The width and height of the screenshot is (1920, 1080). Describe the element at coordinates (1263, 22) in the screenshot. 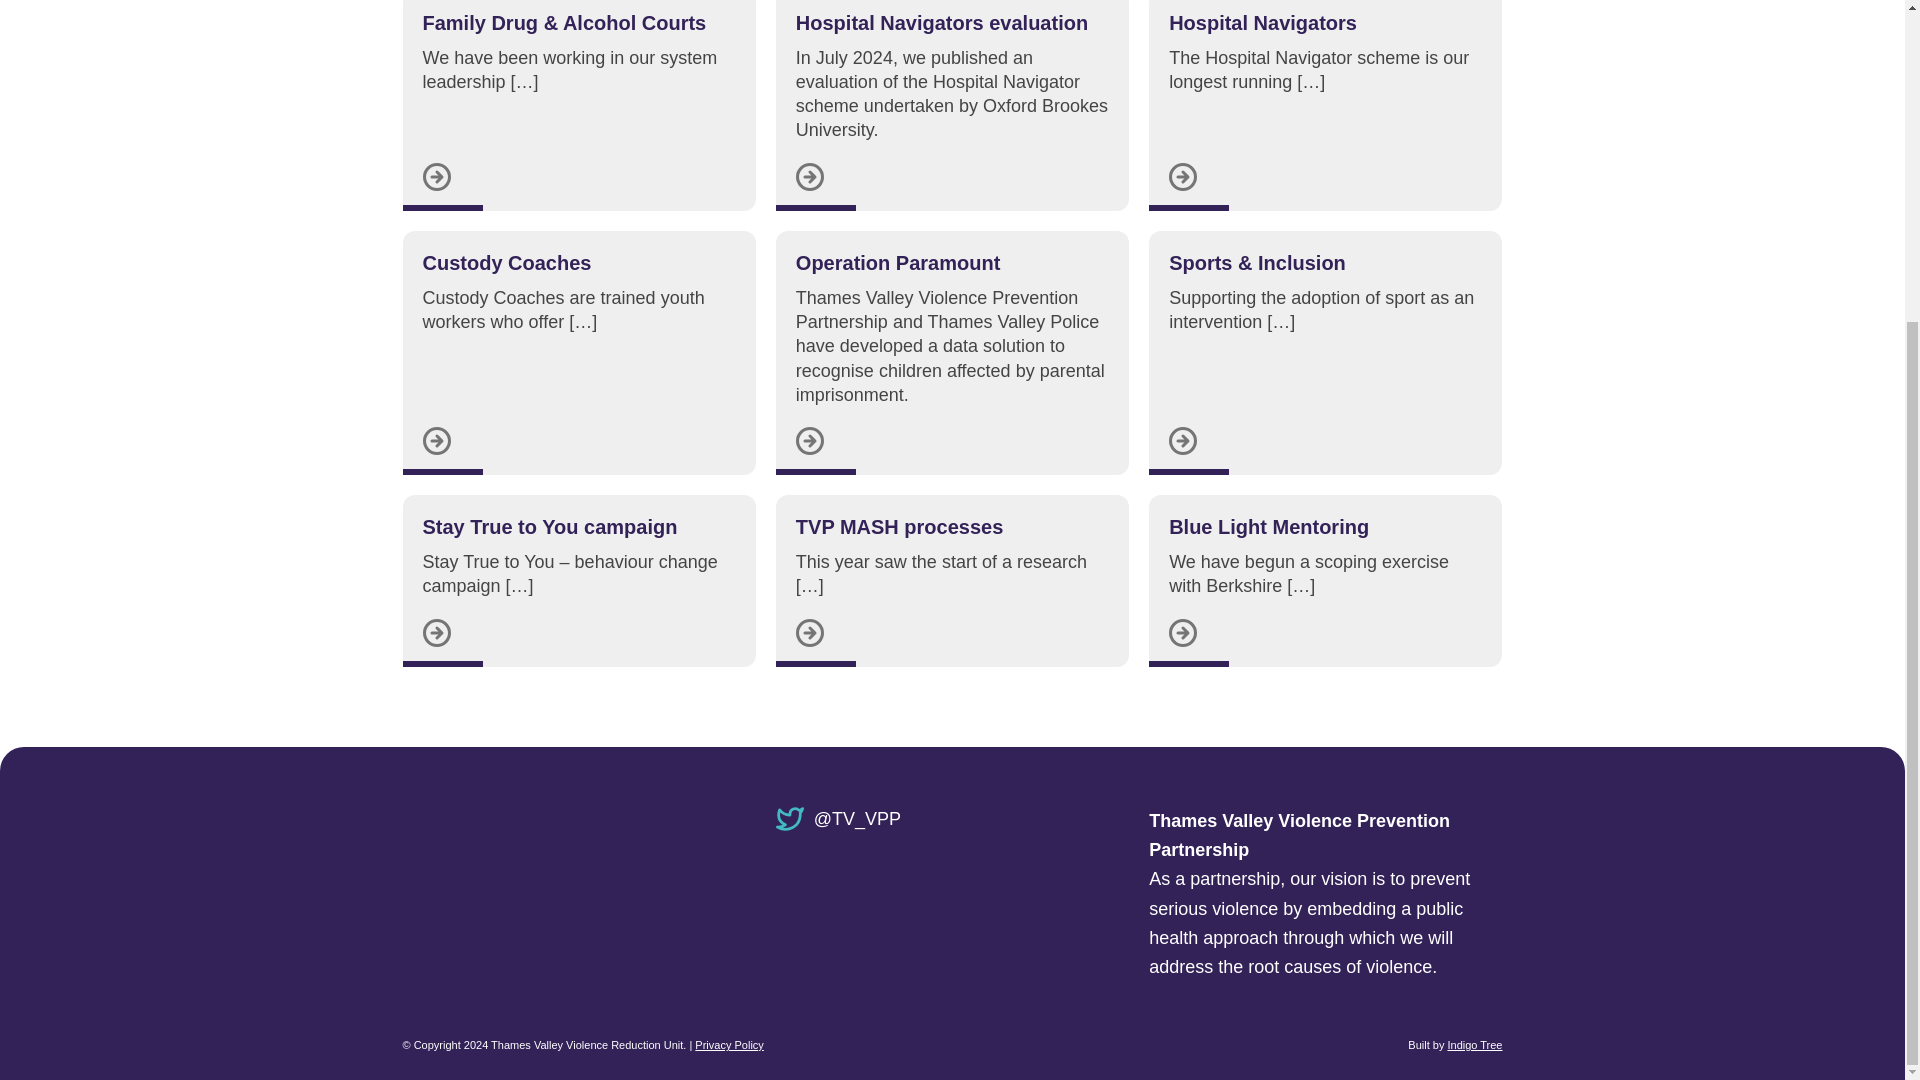

I see `Hospital Navigators` at that location.